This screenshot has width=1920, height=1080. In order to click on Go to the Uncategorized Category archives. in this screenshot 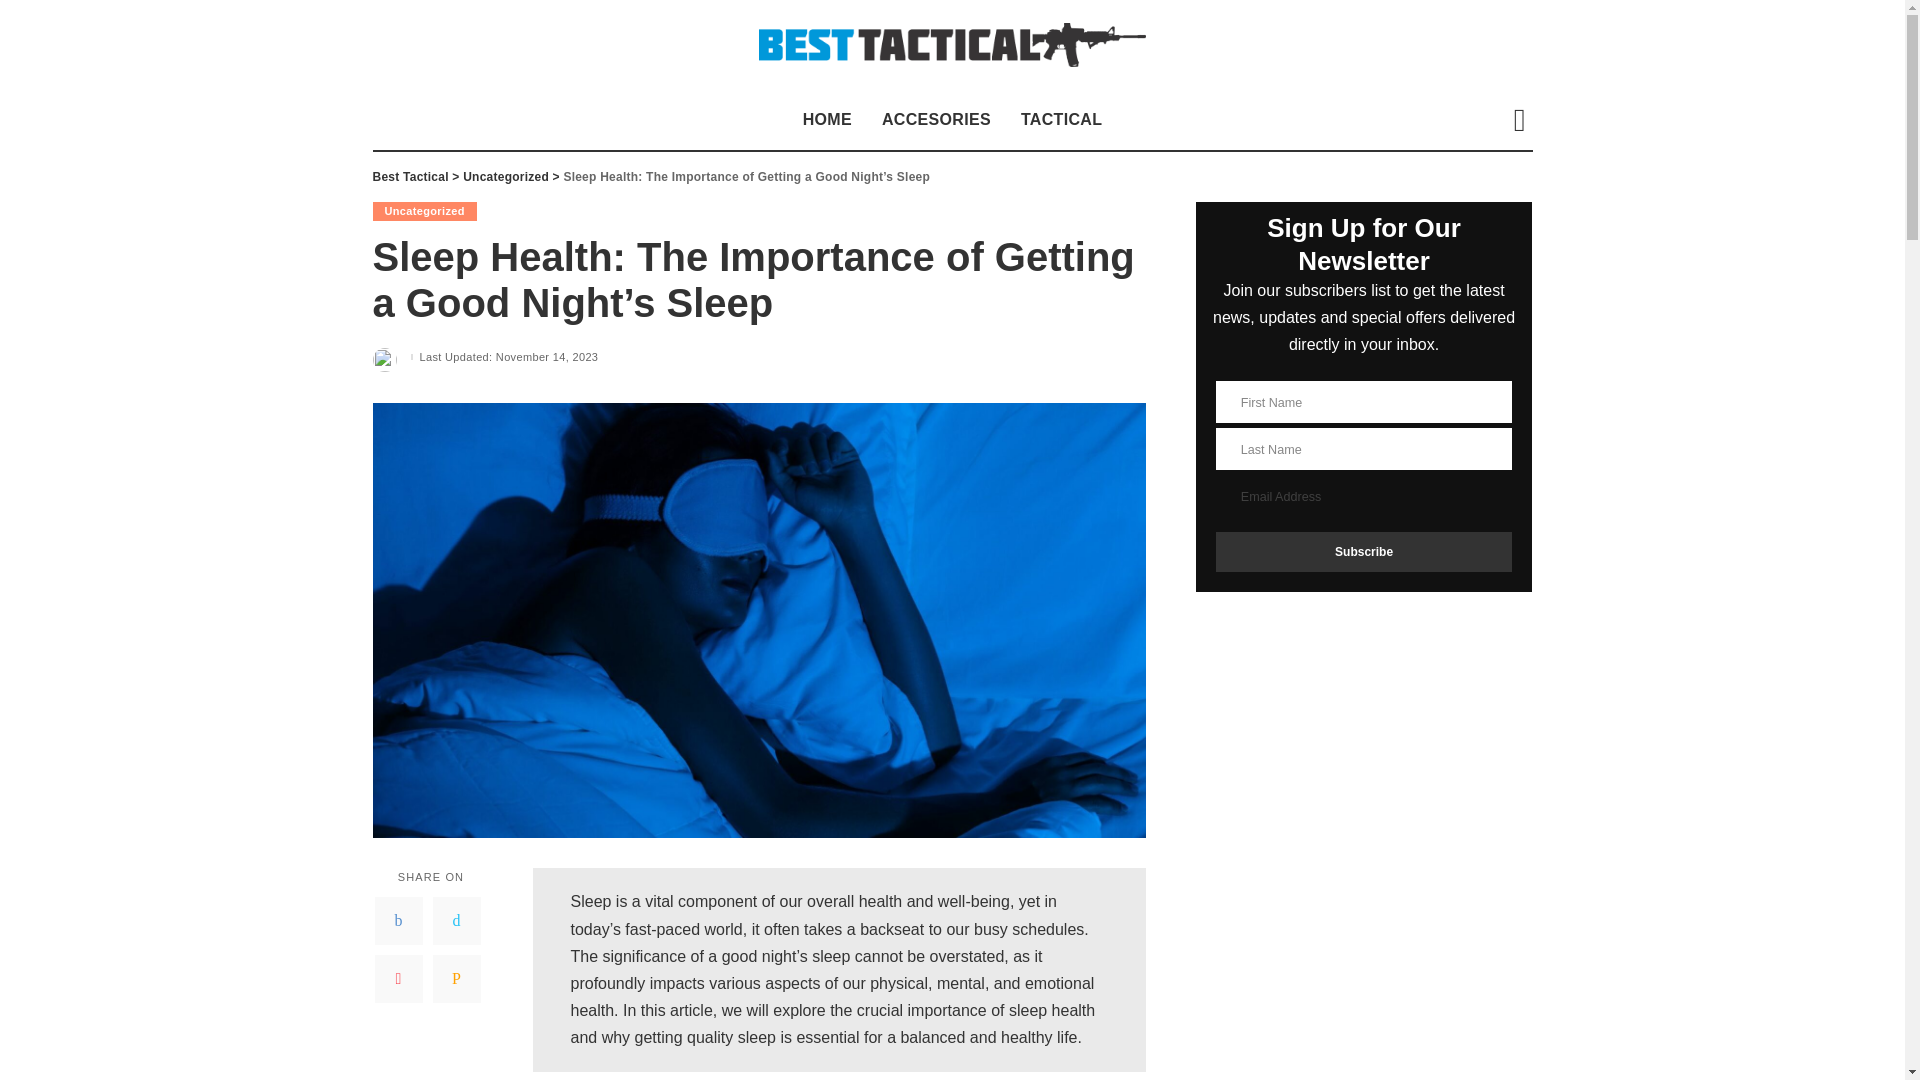, I will do `click(506, 176)`.